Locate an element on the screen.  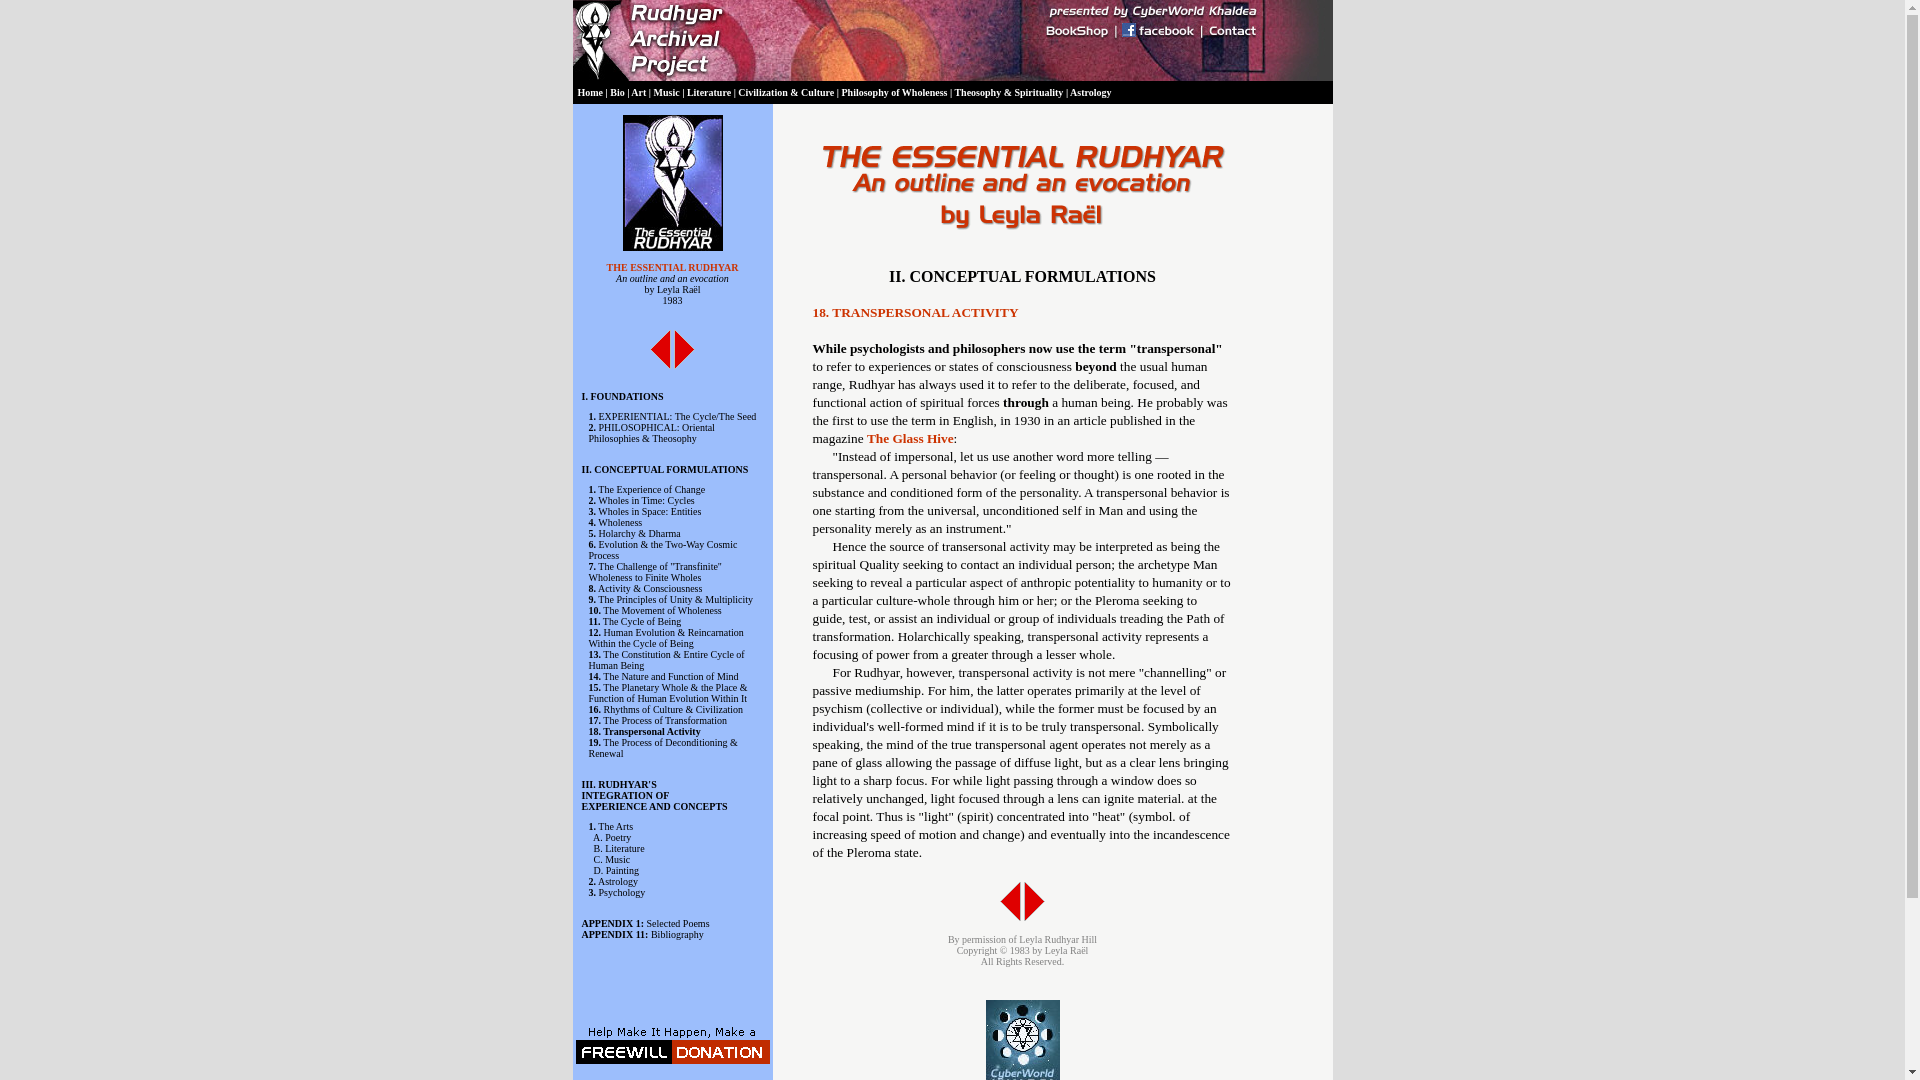
The Arts is located at coordinates (615, 826).